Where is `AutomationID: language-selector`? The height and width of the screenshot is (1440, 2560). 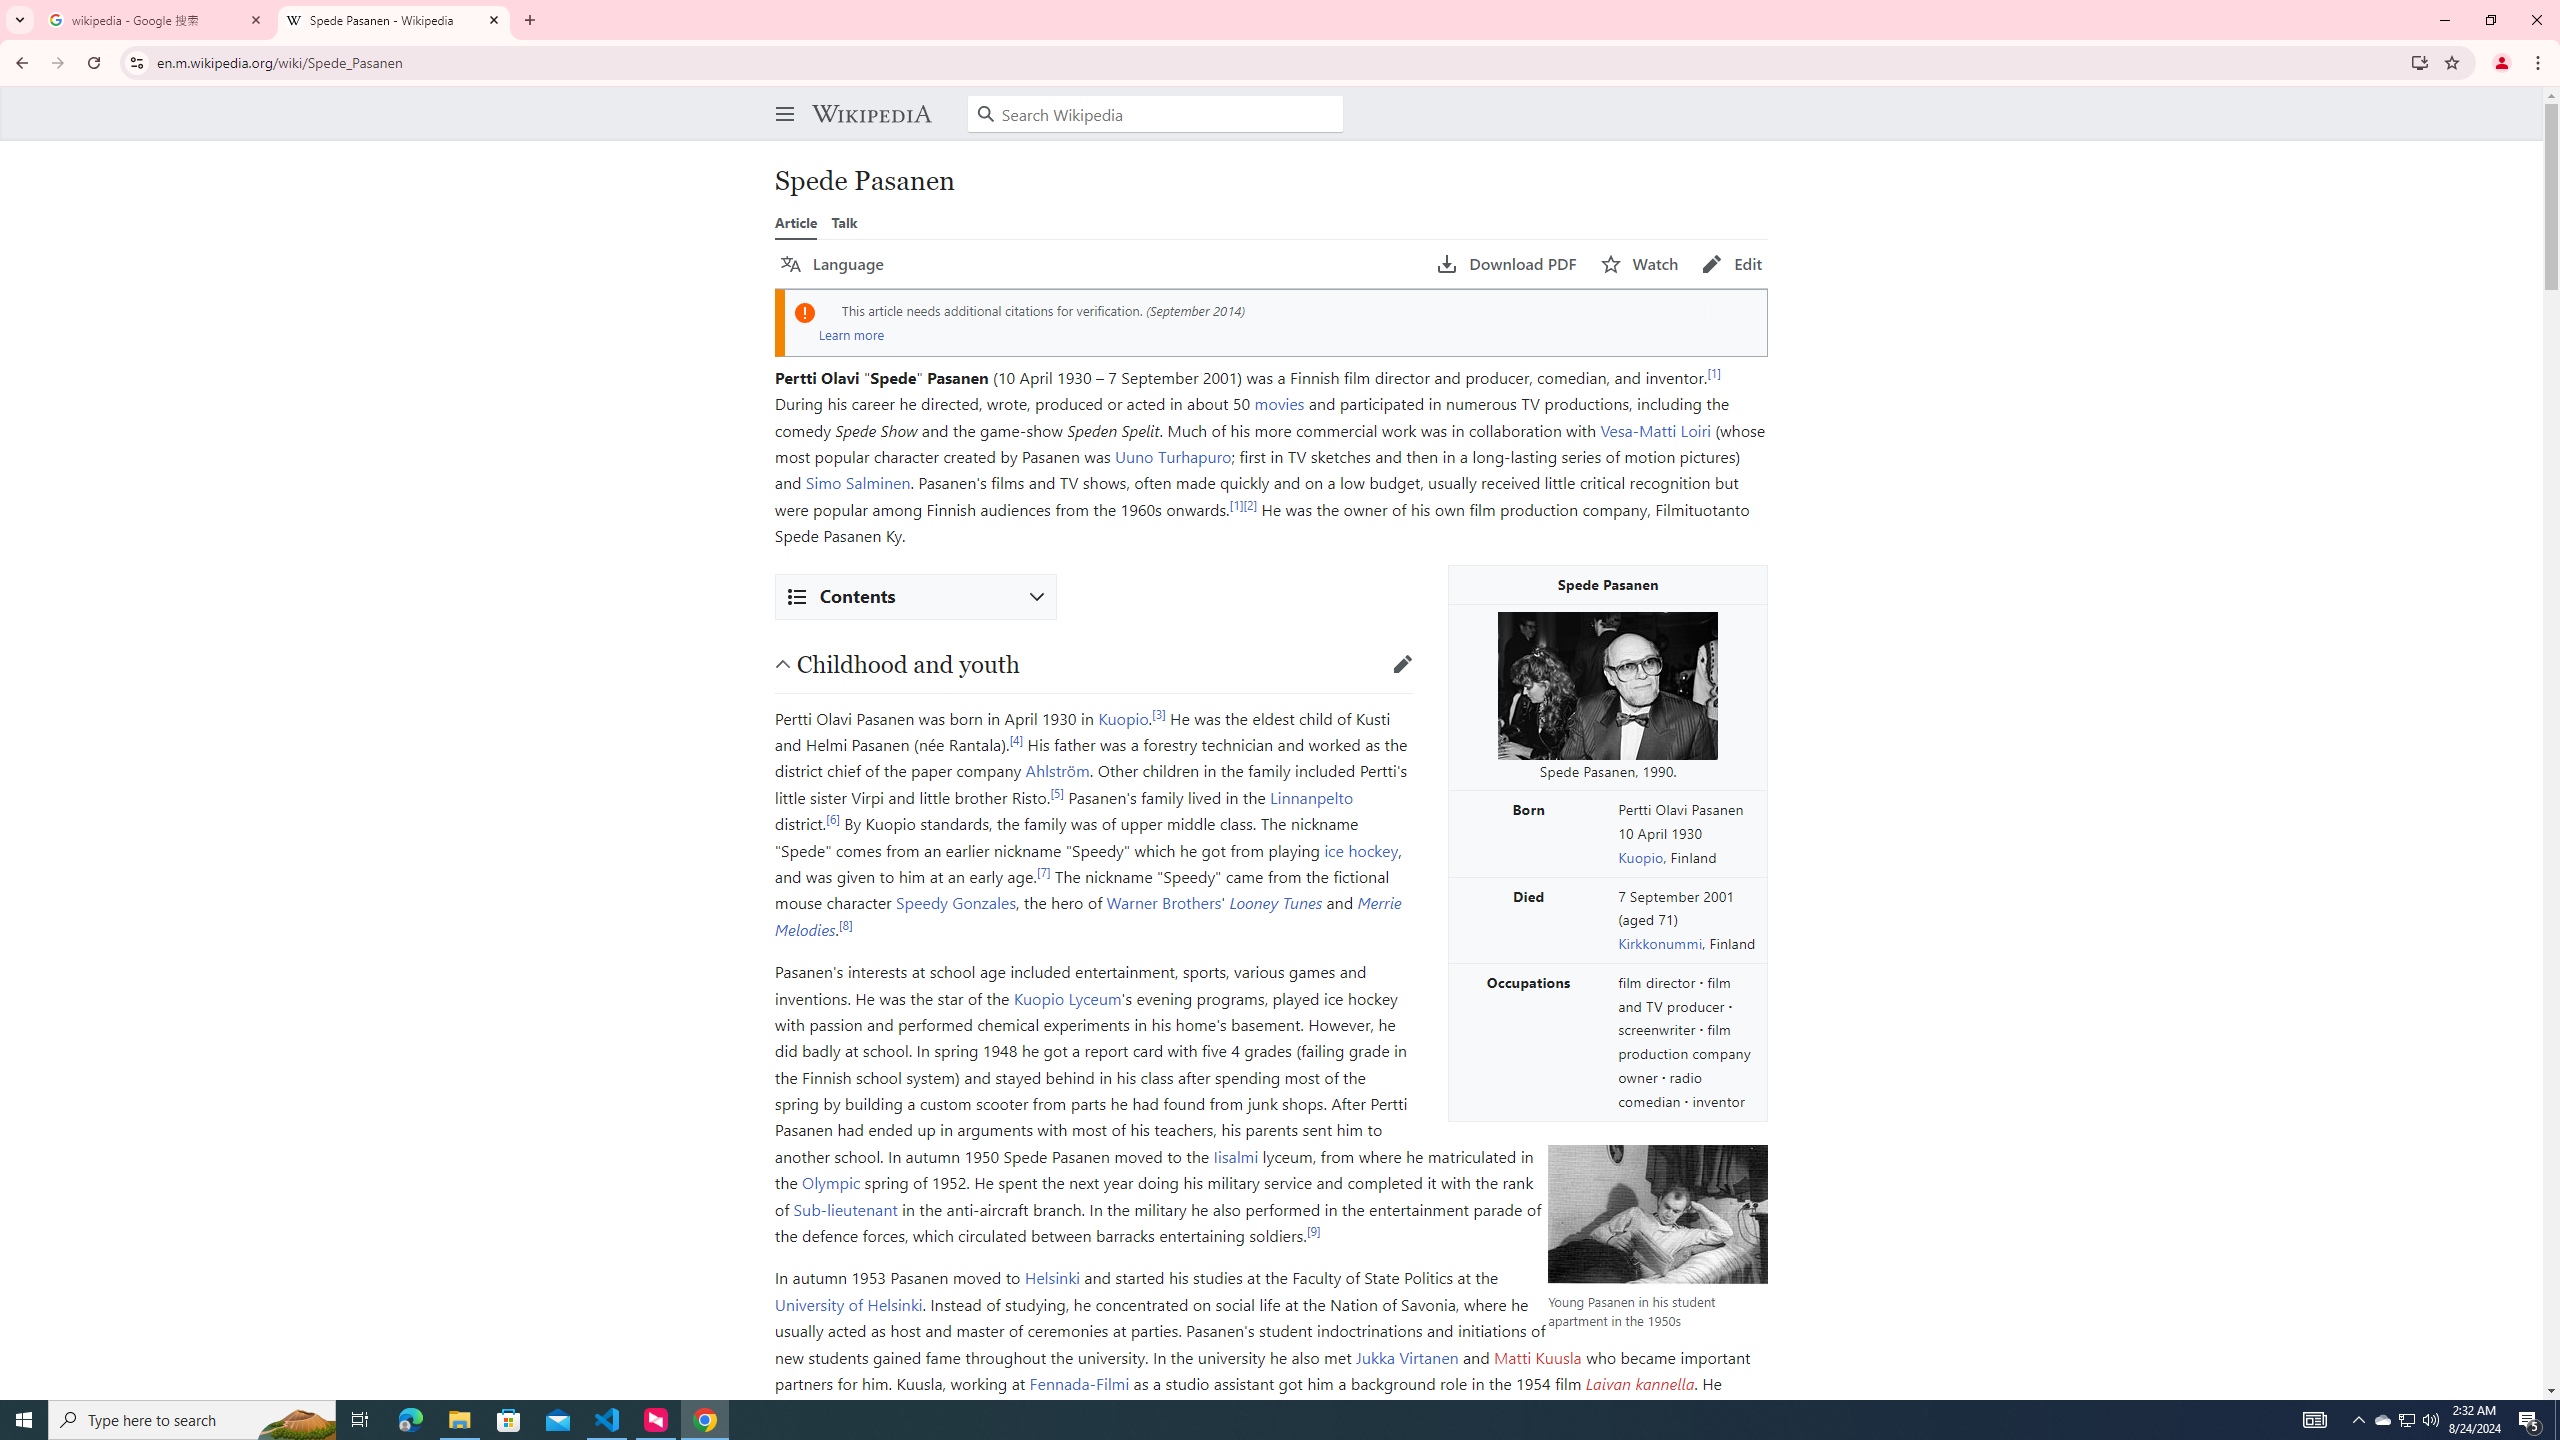 AutomationID: language-selector is located at coordinates (1096, 264).